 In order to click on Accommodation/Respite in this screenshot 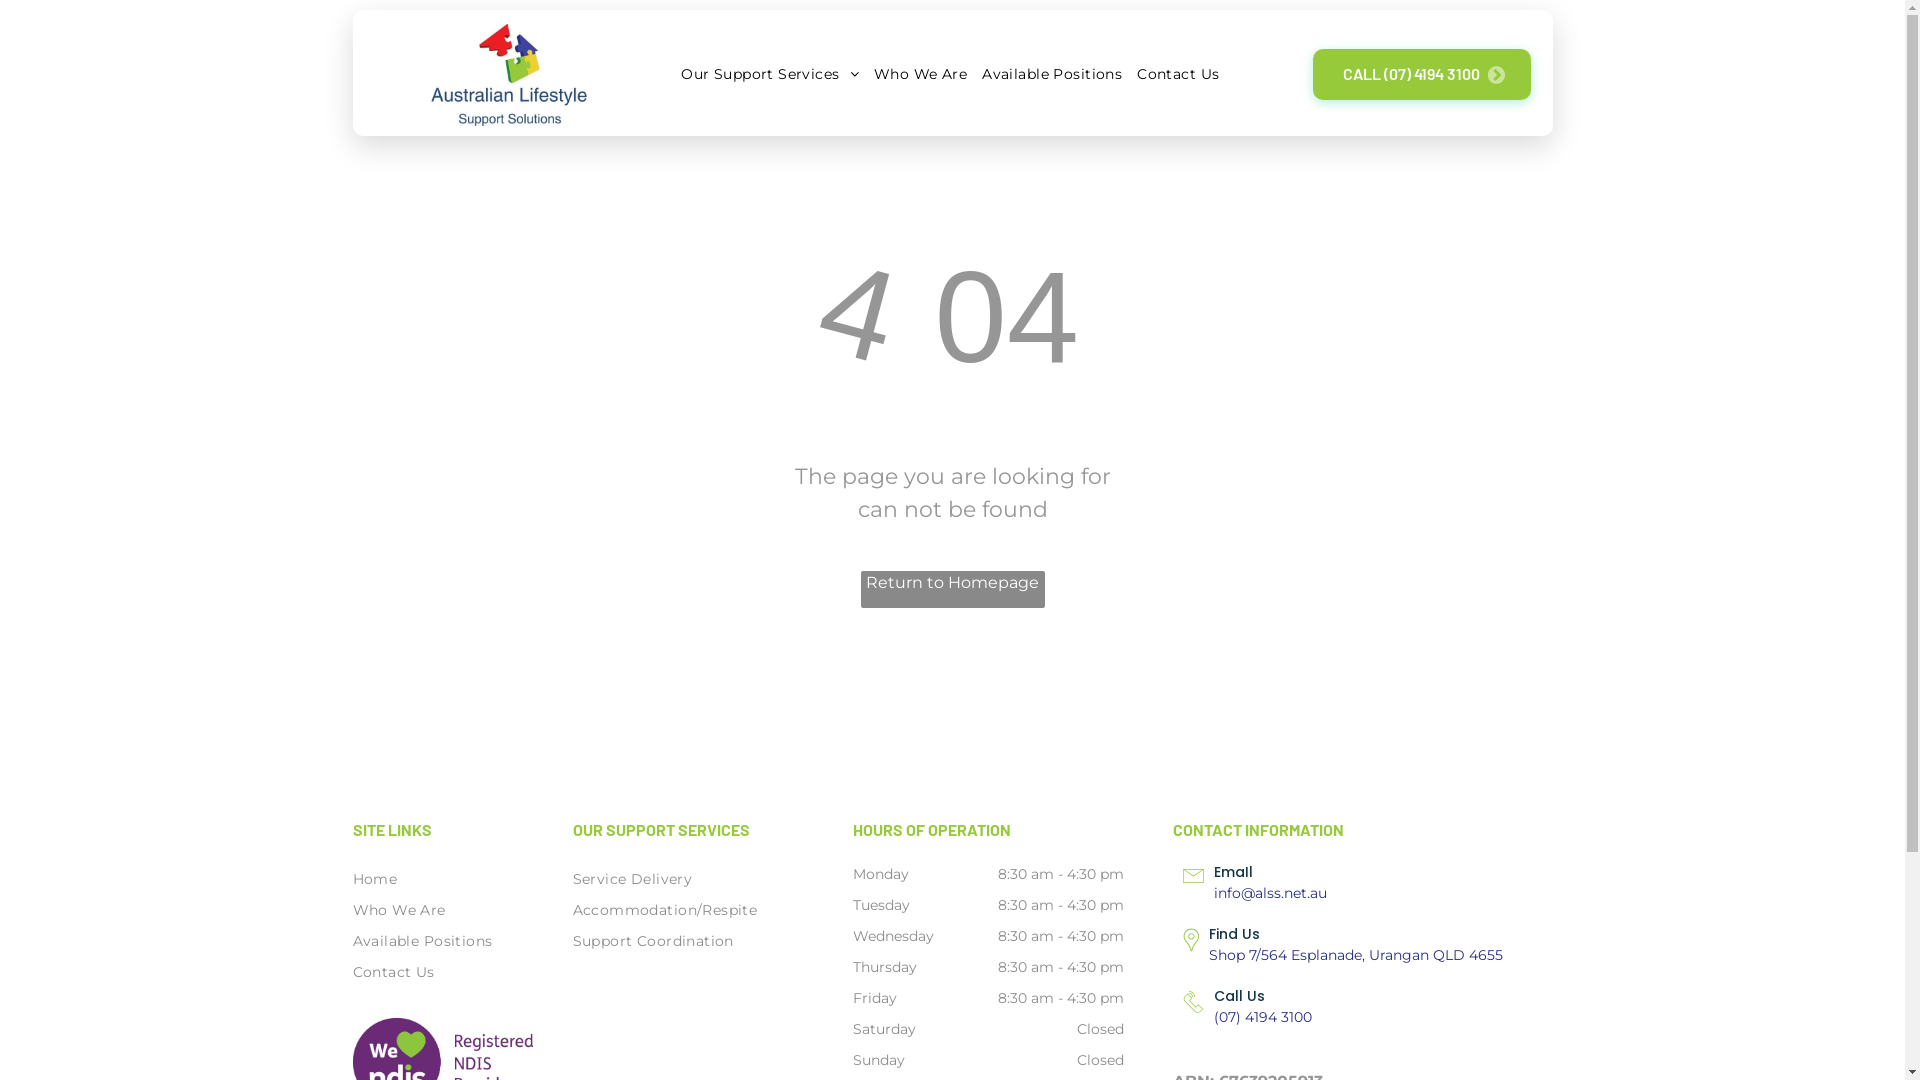, I will do `click(698, 910)`.